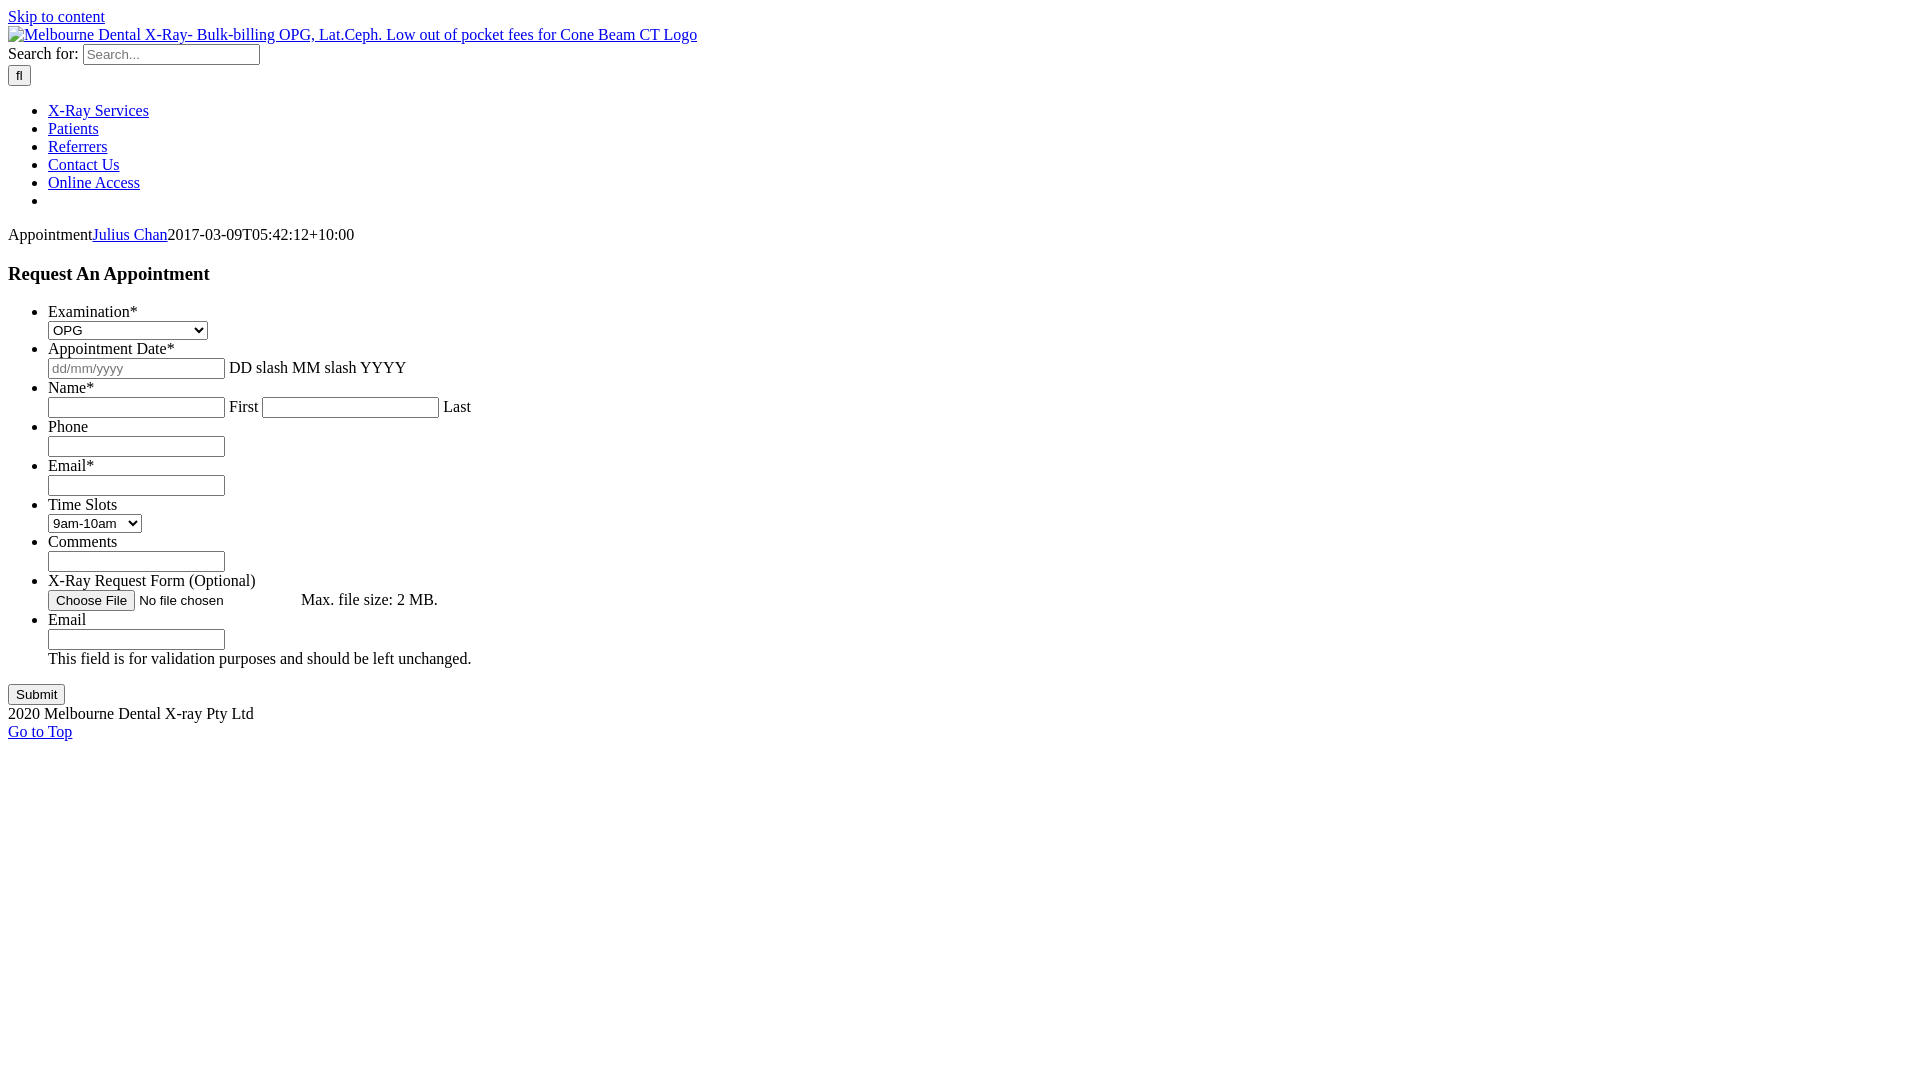  What do you see at coordinates (78, 146) in the screenshot?
I see `Referrers` at bounding box center [78, 146].